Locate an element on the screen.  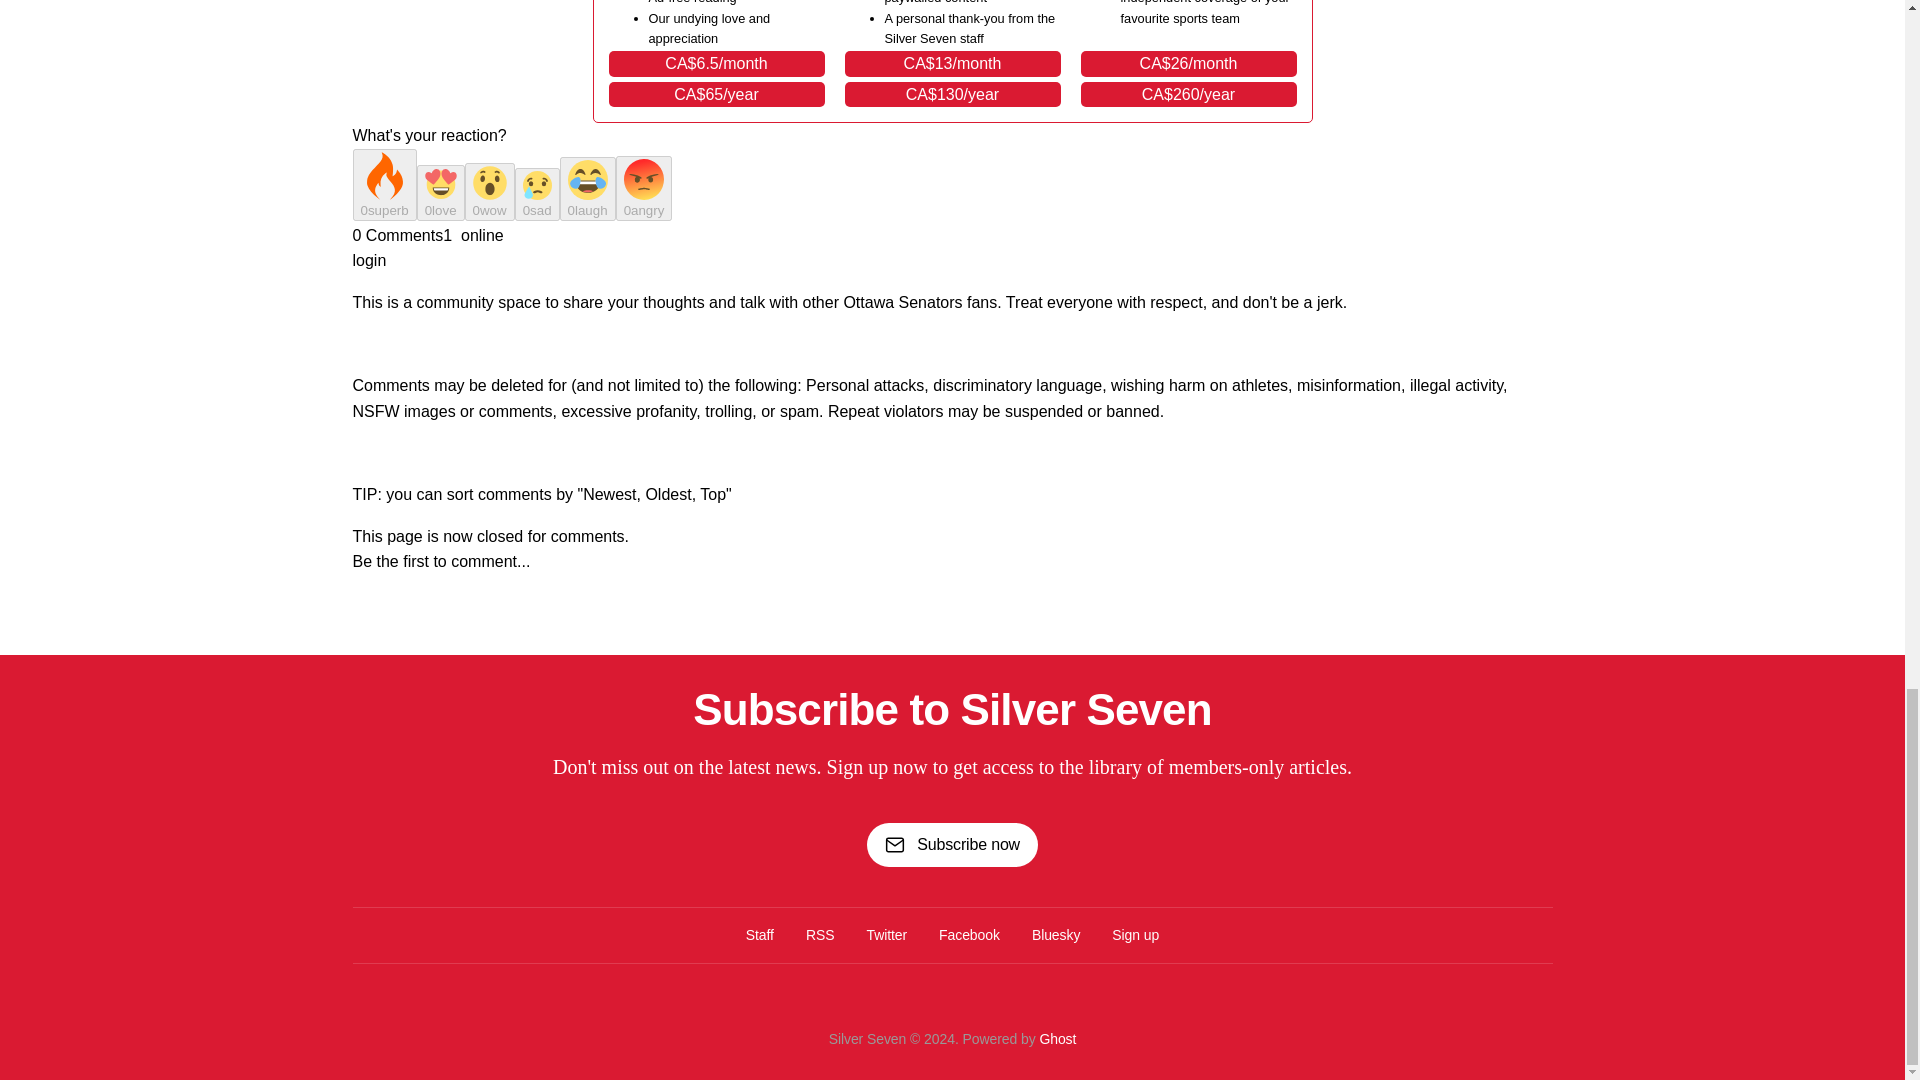
Facebook is located at coordinates (969, 935).